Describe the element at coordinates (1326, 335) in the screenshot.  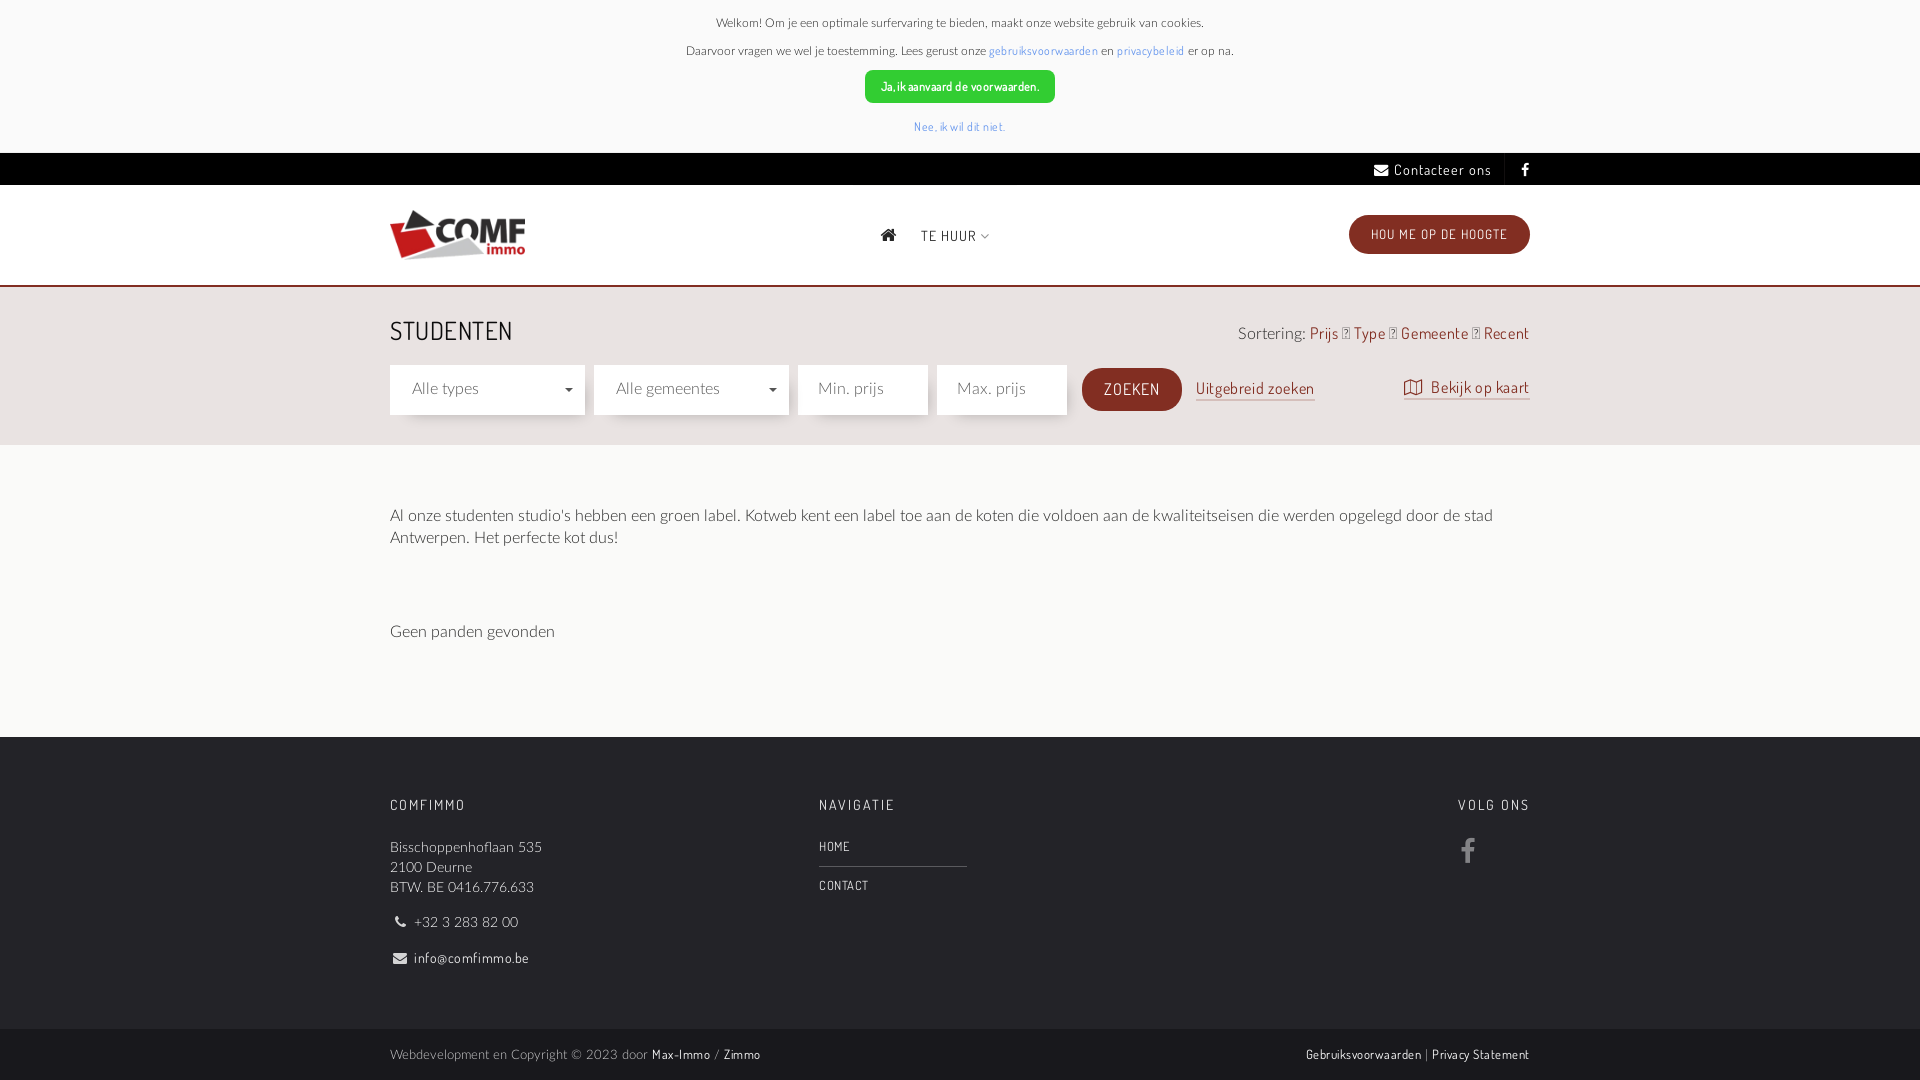
I see `Prijs` at that location.